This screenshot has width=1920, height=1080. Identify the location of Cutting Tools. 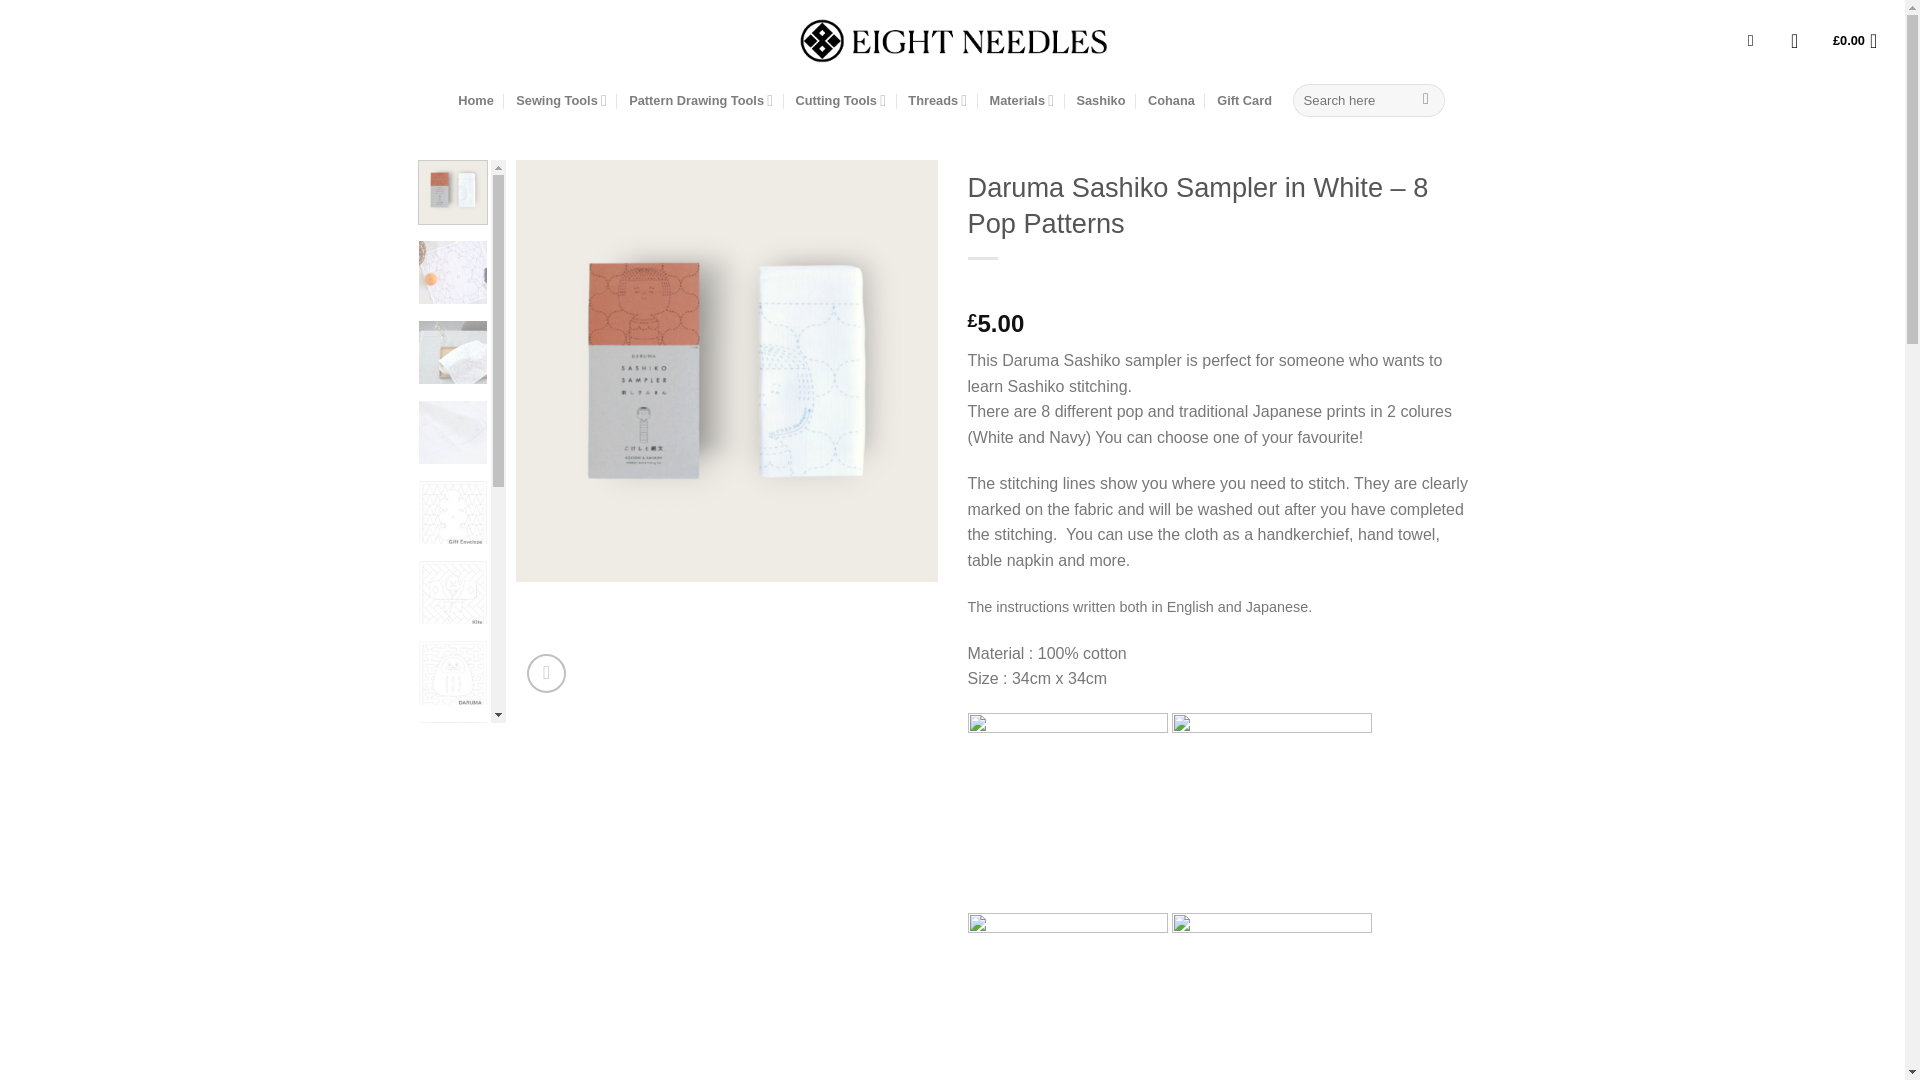
(840, 100).